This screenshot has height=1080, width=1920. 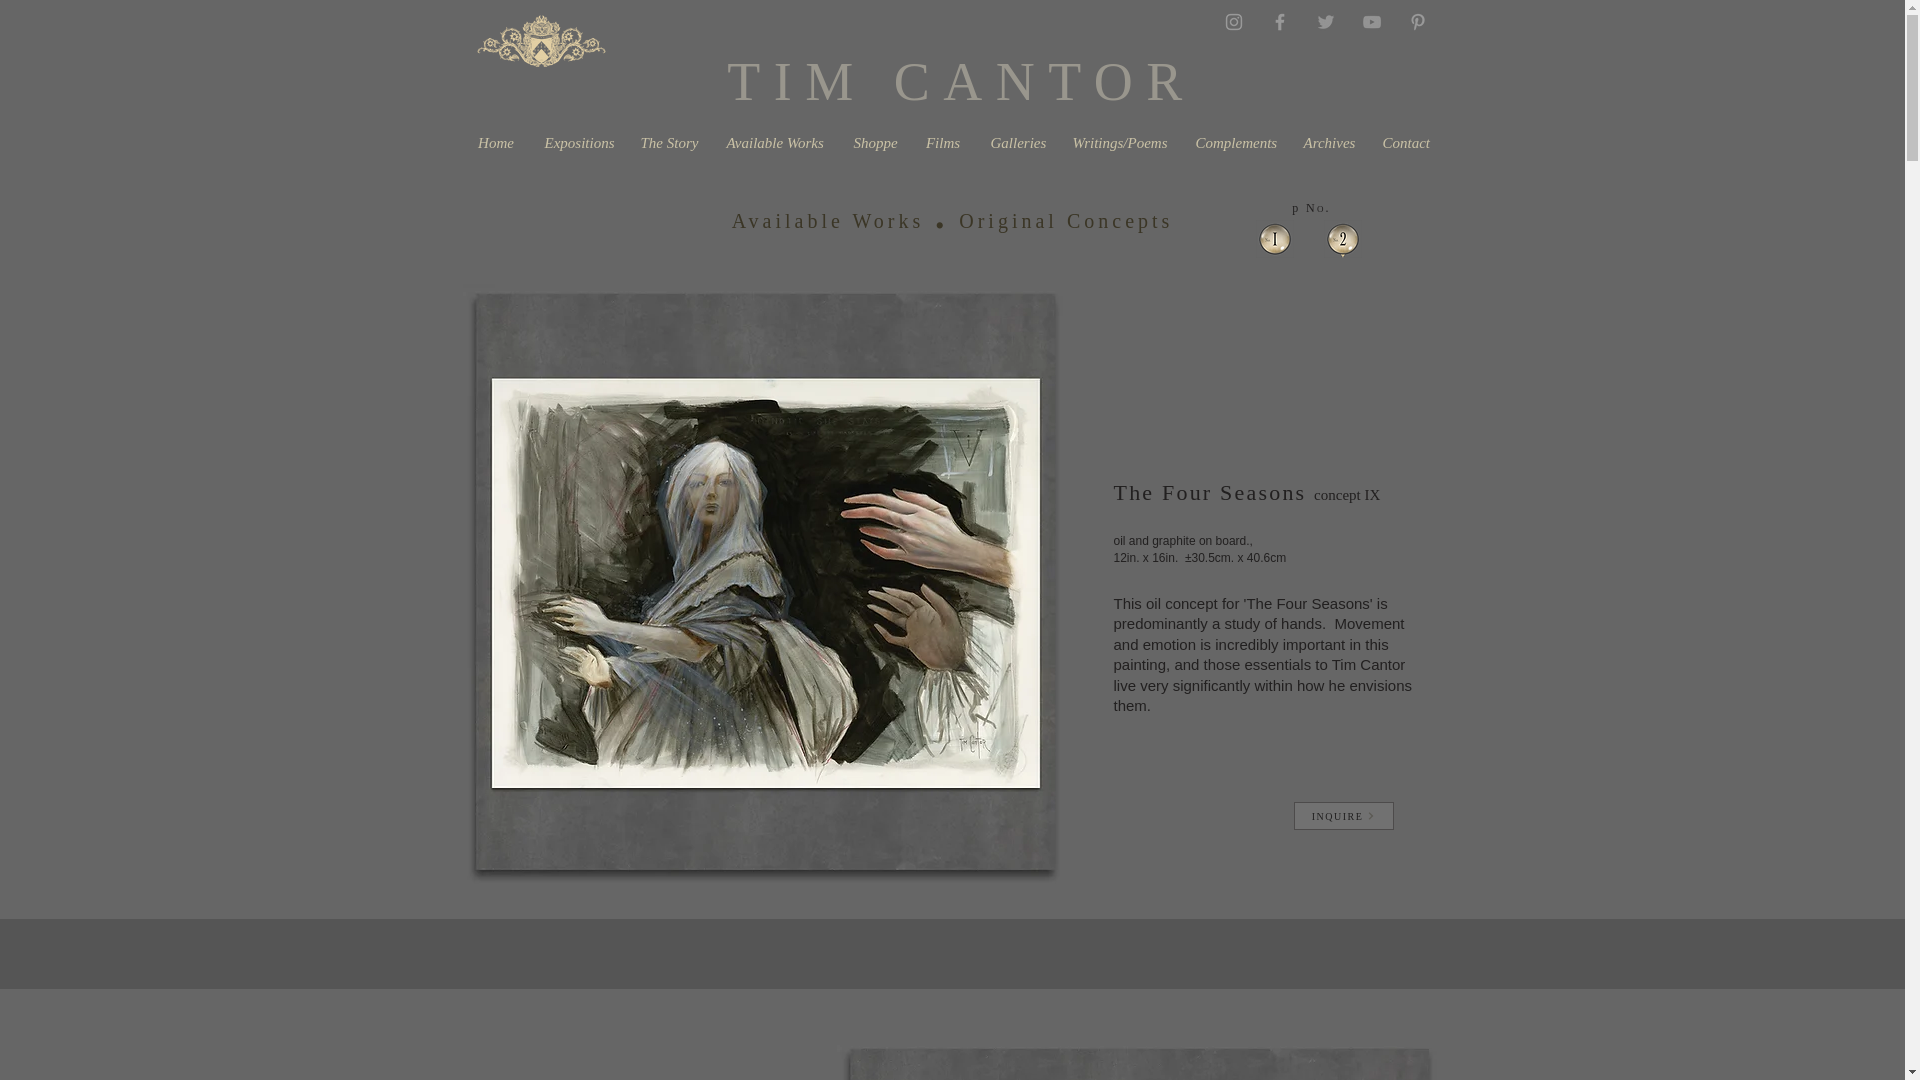 What do you see at coordinates (874, 142) in the screenshot?
I see `Shoppe` at bounding box center [874, 142].